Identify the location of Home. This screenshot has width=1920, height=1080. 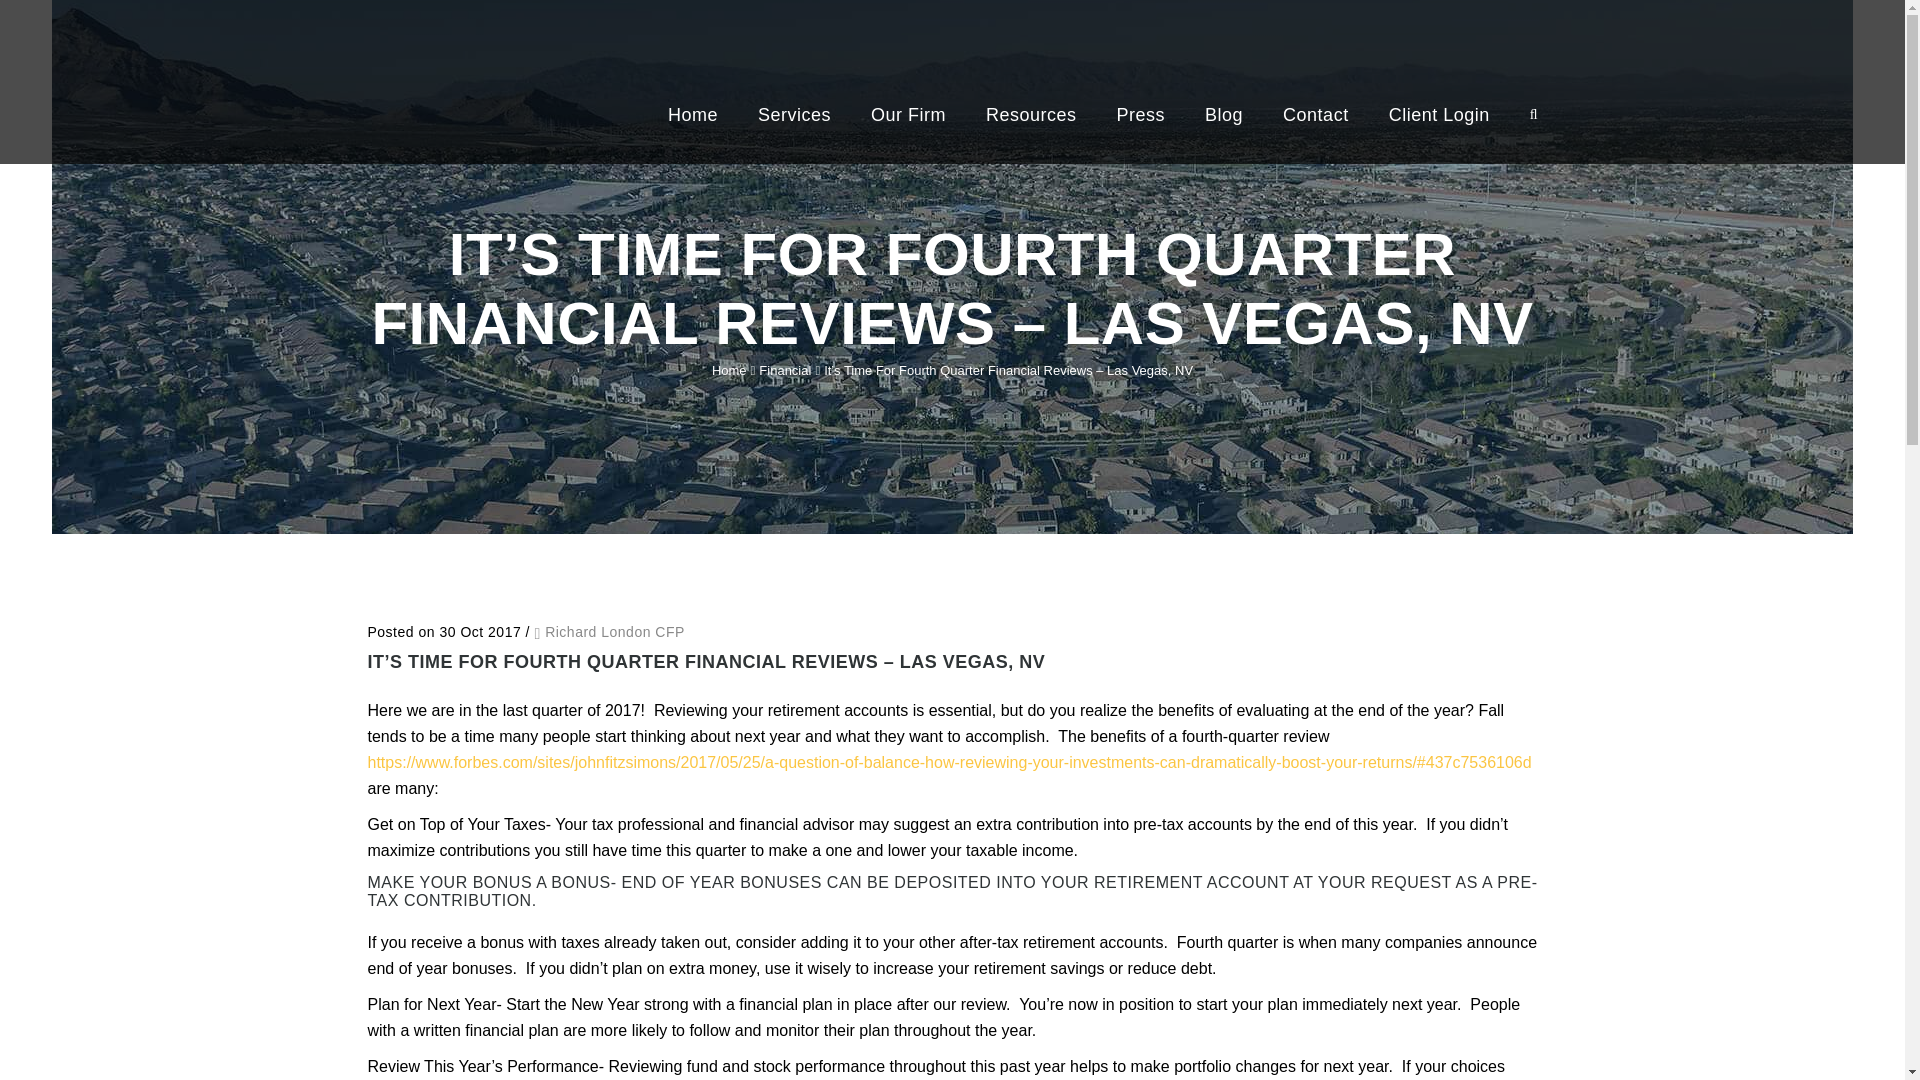
(729, 370).